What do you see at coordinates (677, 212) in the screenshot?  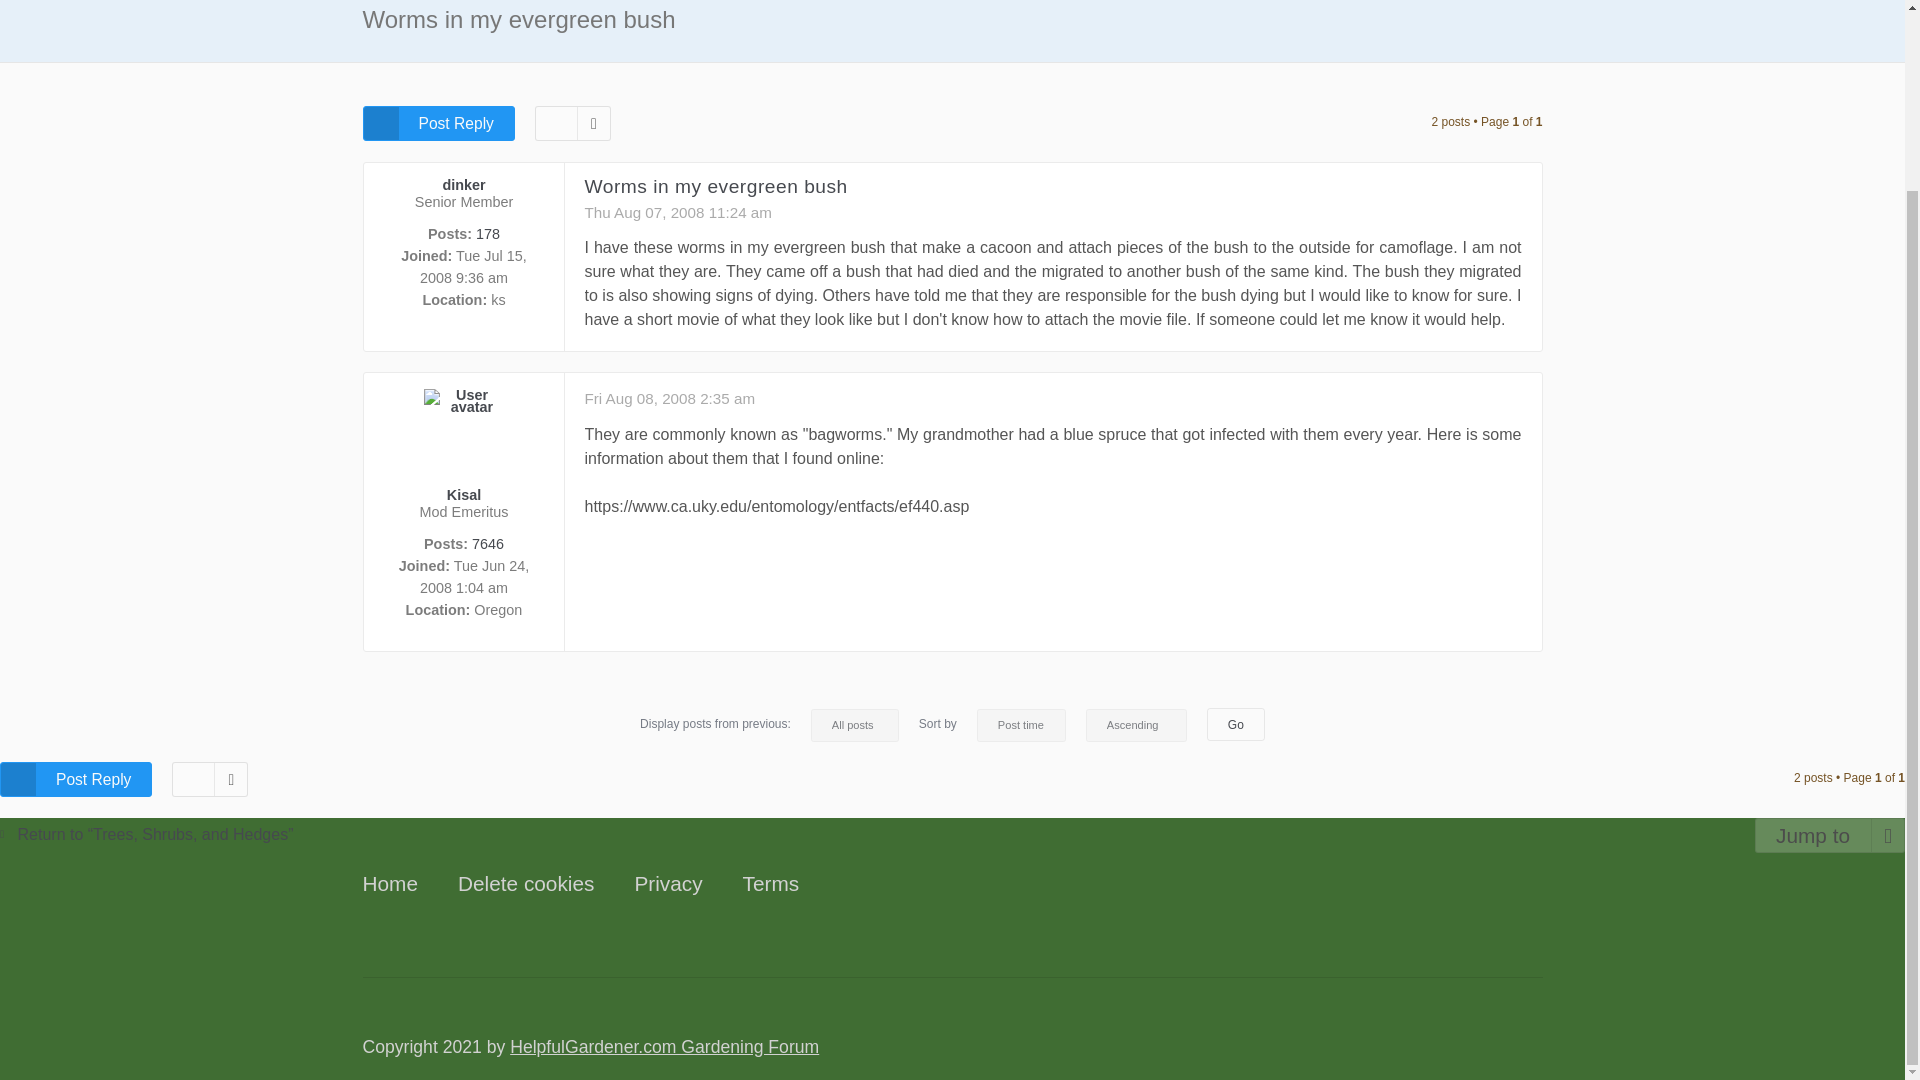 I see `Thu Aug 07, 2008 11:24 am` at bounding box center [677, 212].